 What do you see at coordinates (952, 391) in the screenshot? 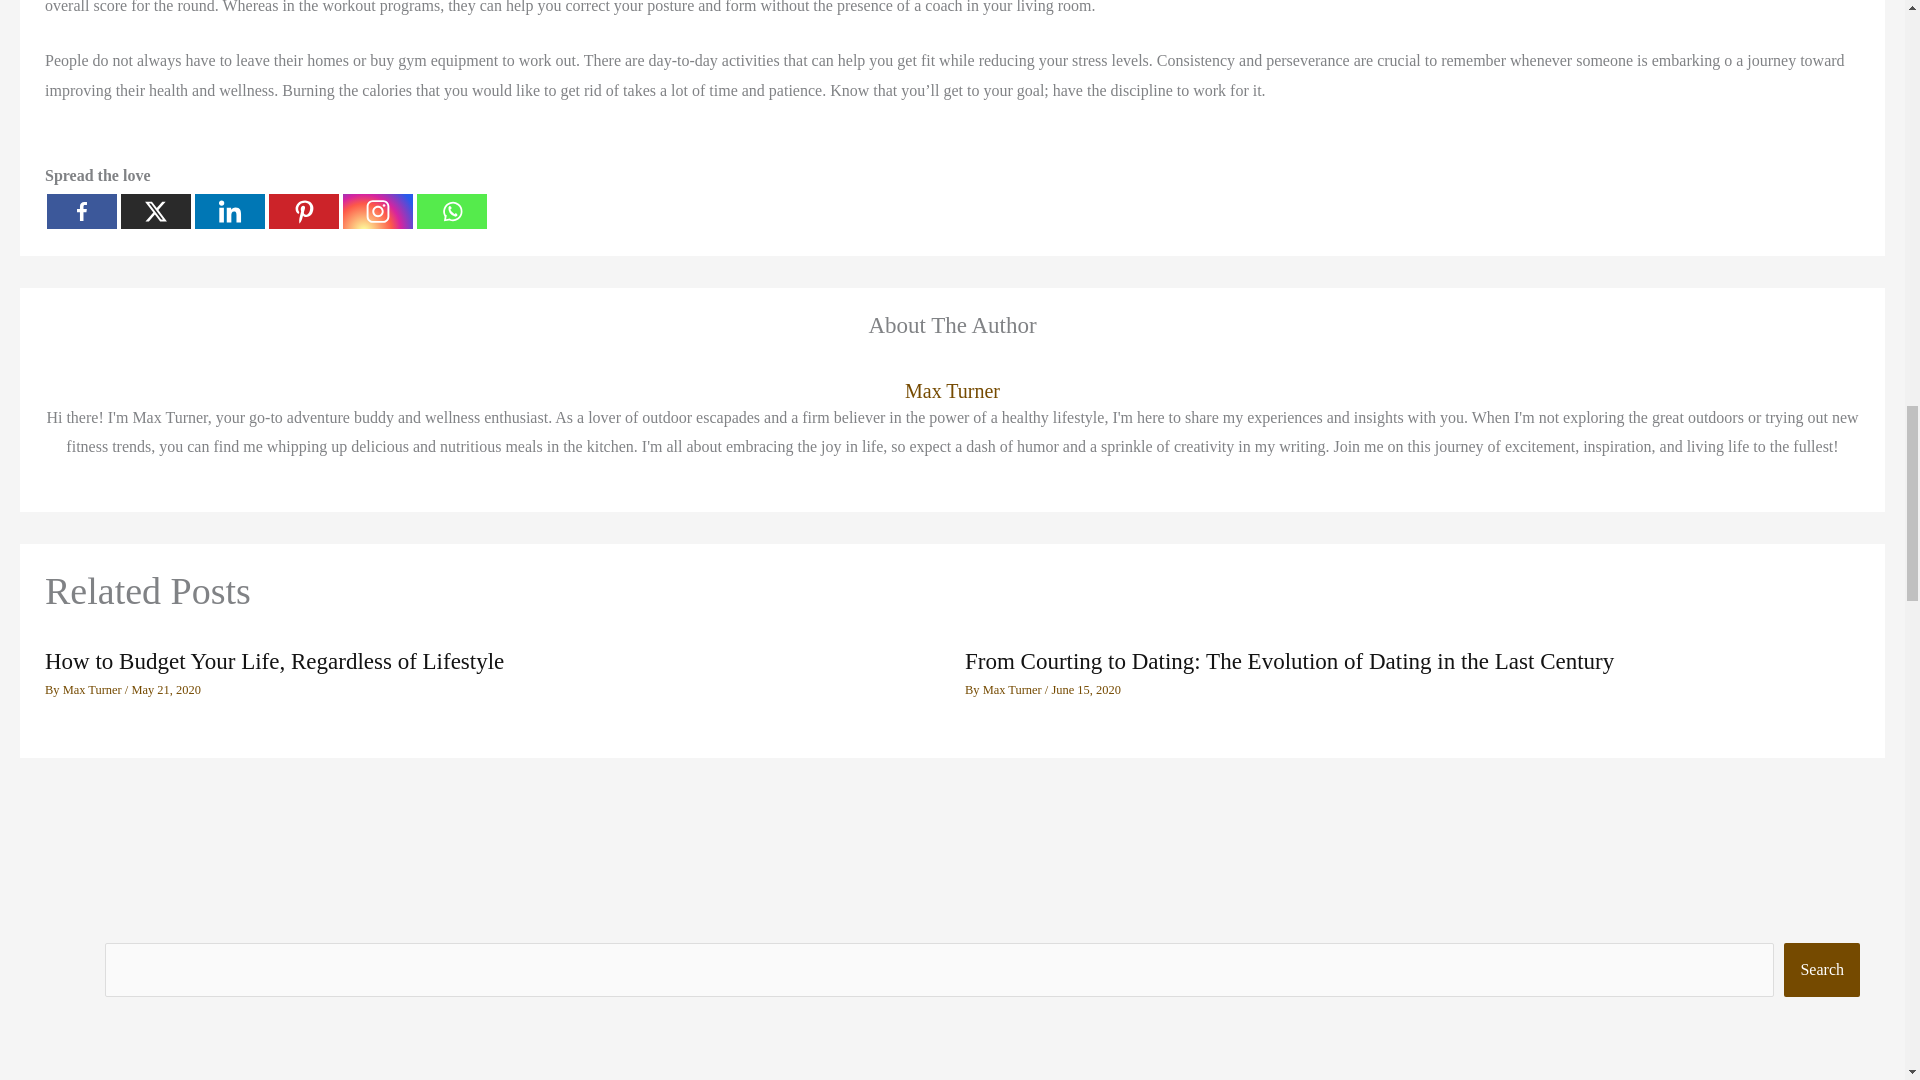
I see `Max Turner` at bounding box center [952, 391].